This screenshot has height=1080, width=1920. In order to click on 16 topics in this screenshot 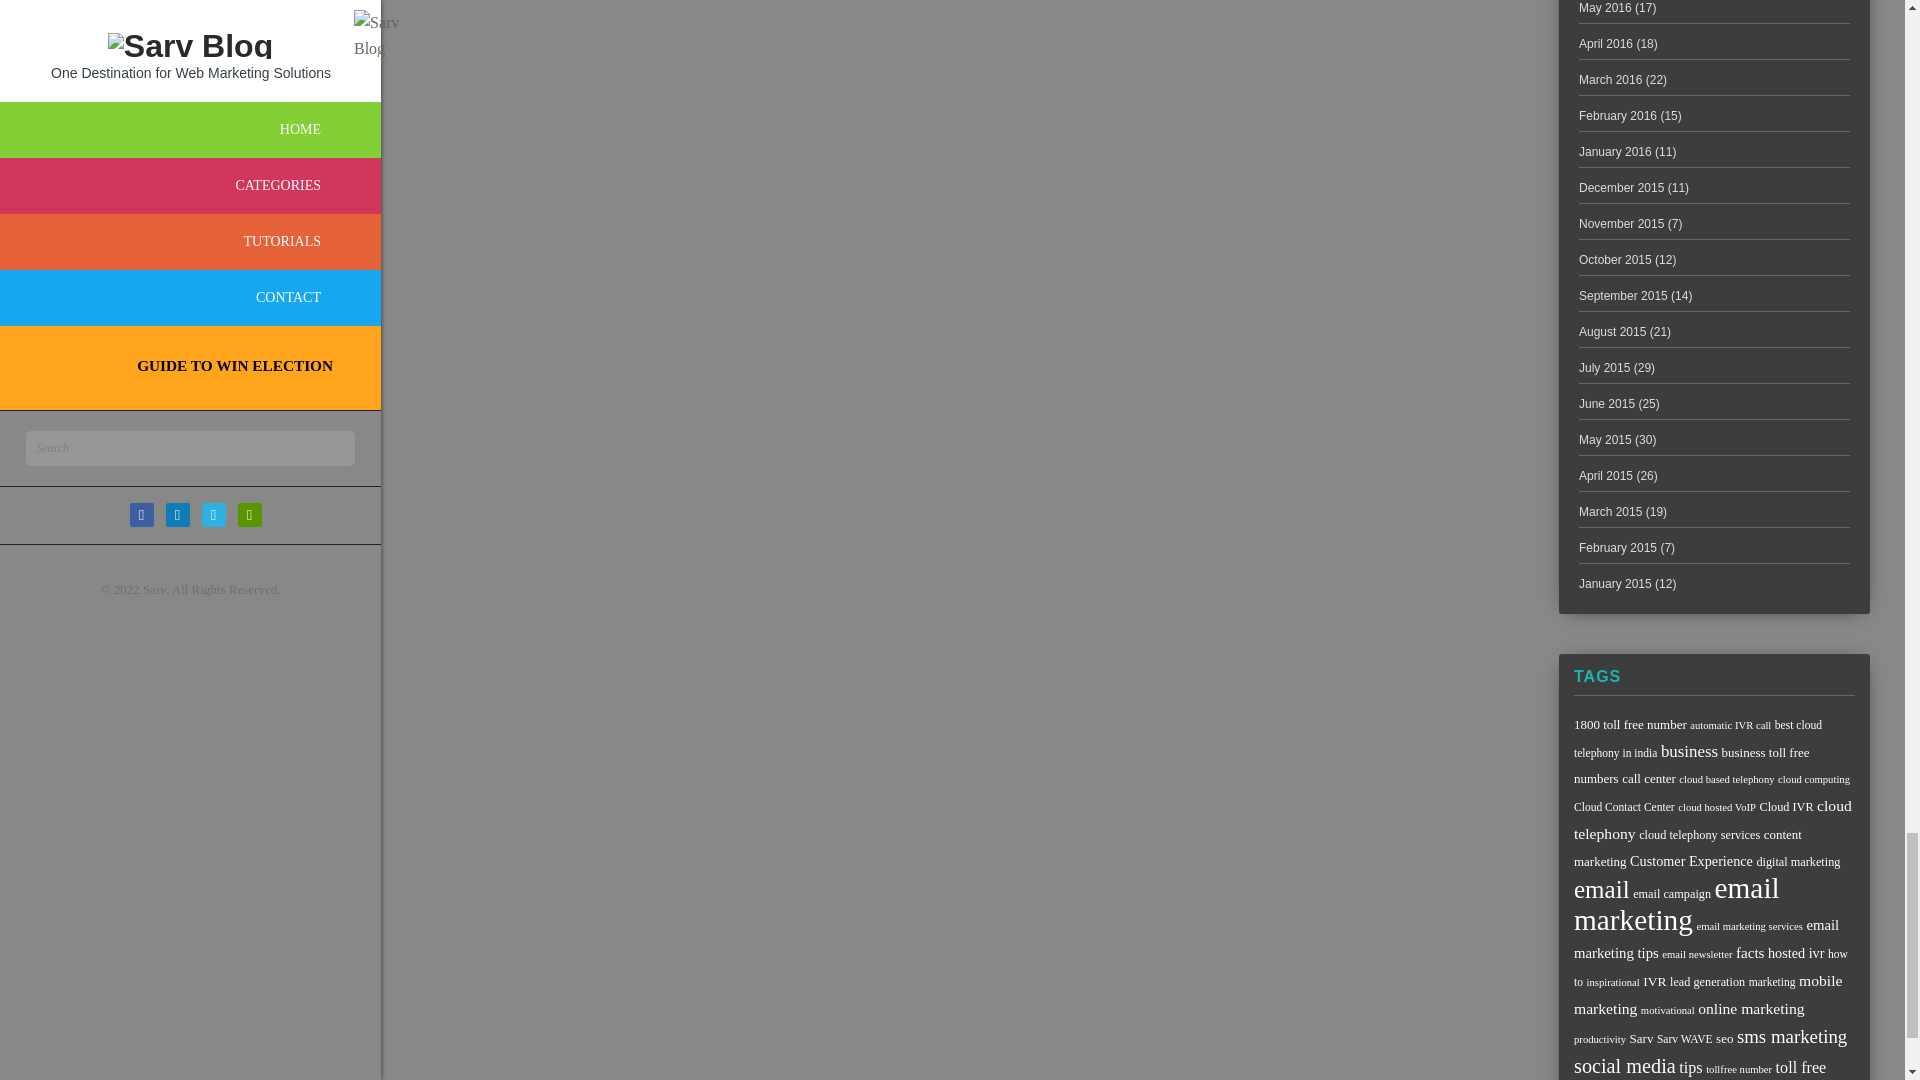, I will do `click(1713, 820)`.